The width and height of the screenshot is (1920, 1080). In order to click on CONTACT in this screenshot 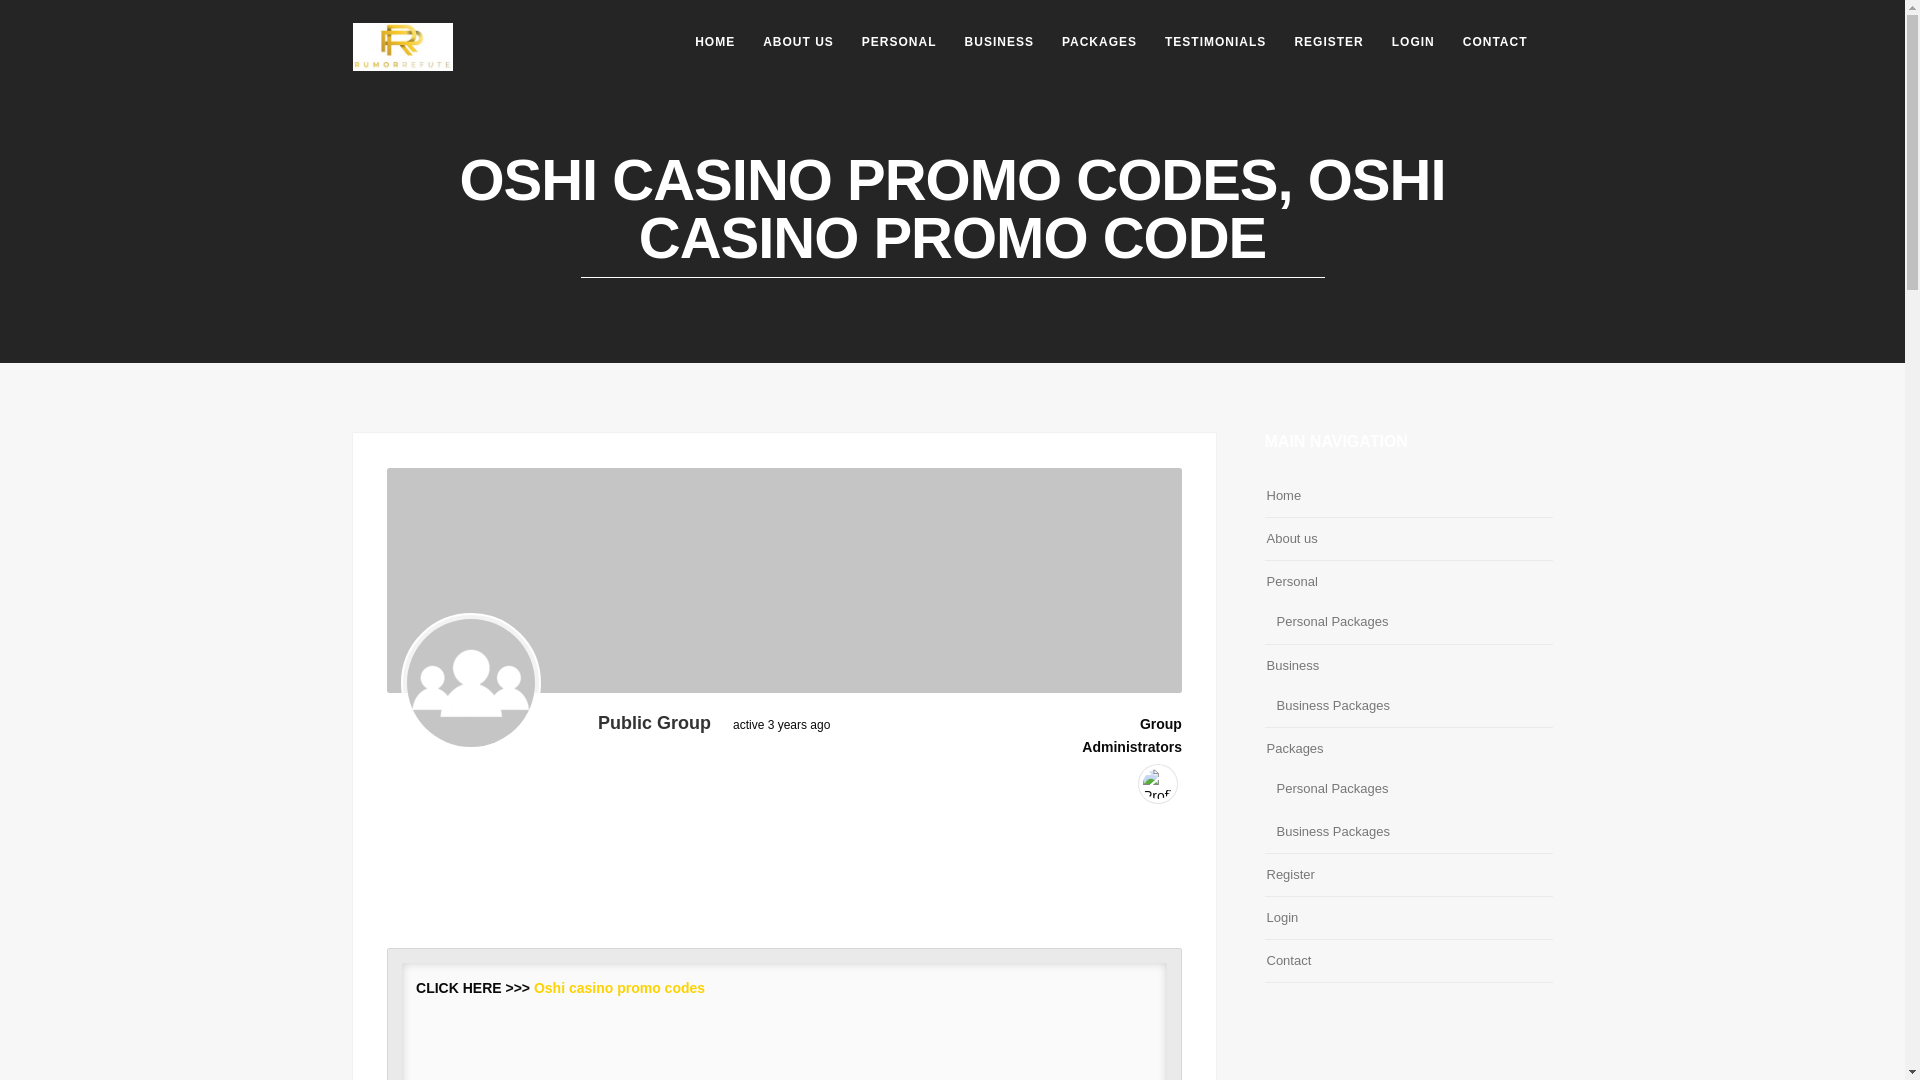, I will do `click(1495, 42)`.